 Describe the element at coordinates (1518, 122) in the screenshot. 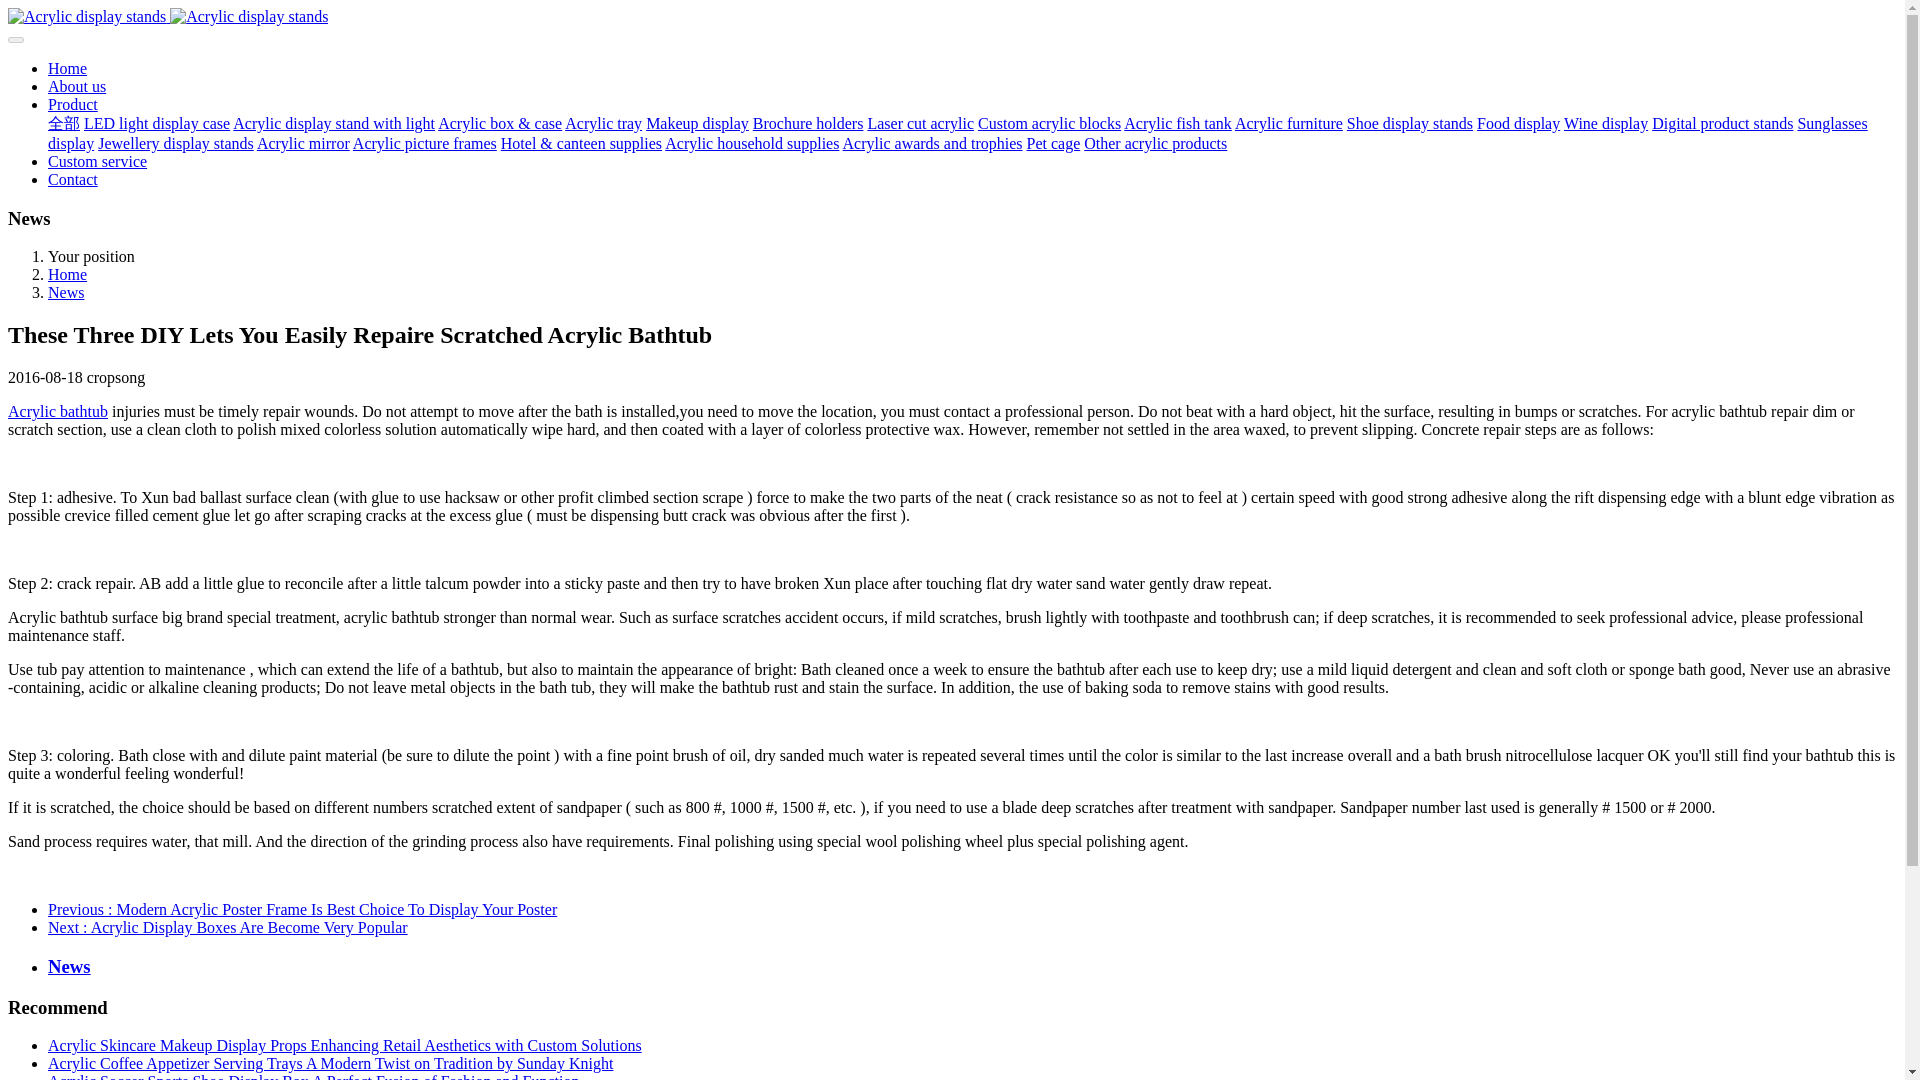

I see `Food display` at that location.